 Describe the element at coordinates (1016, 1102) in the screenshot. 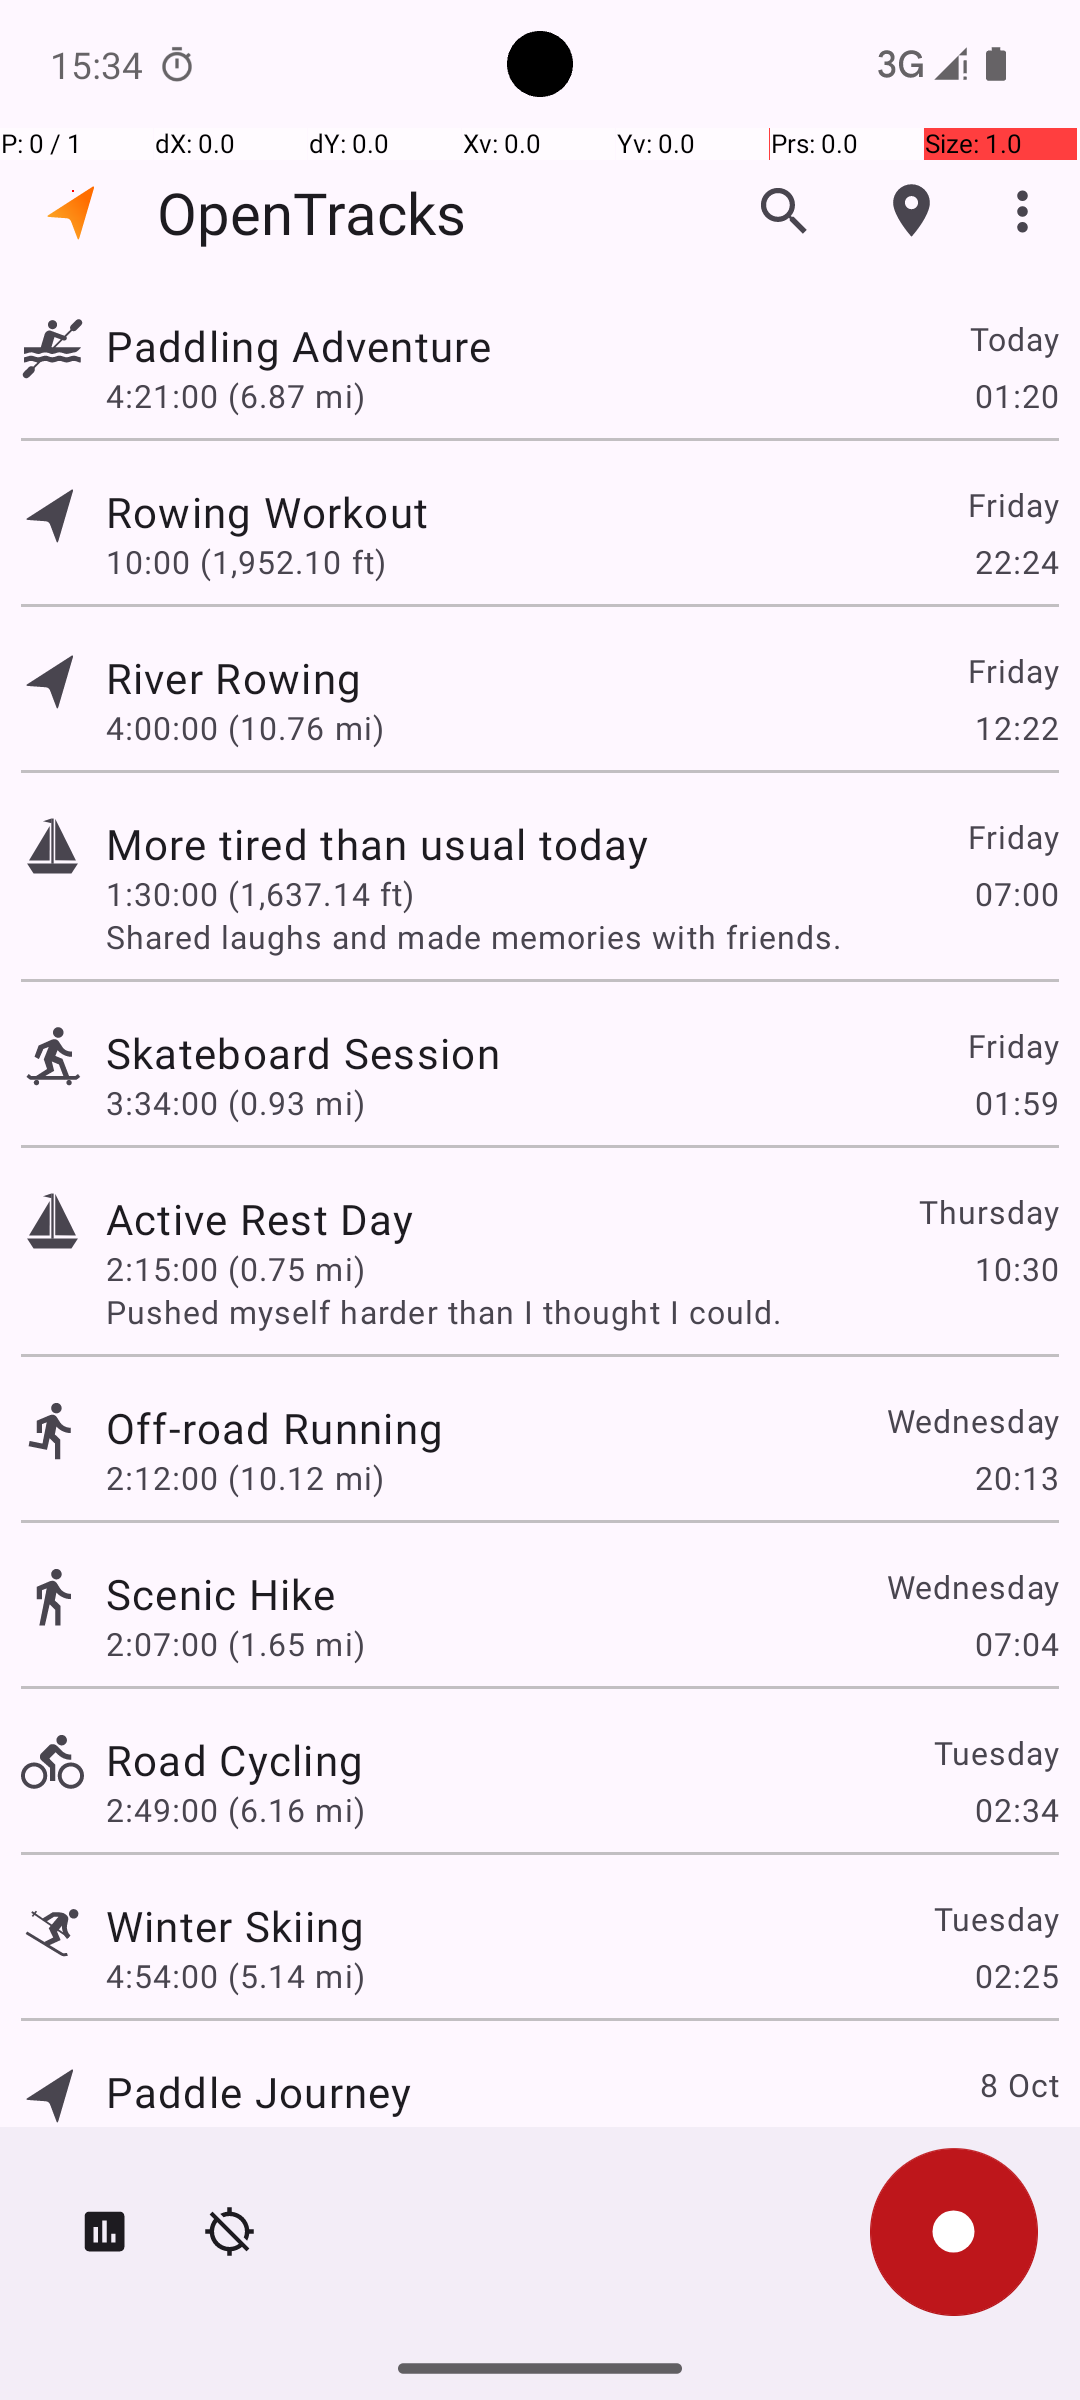

I see `01:59` at that location.